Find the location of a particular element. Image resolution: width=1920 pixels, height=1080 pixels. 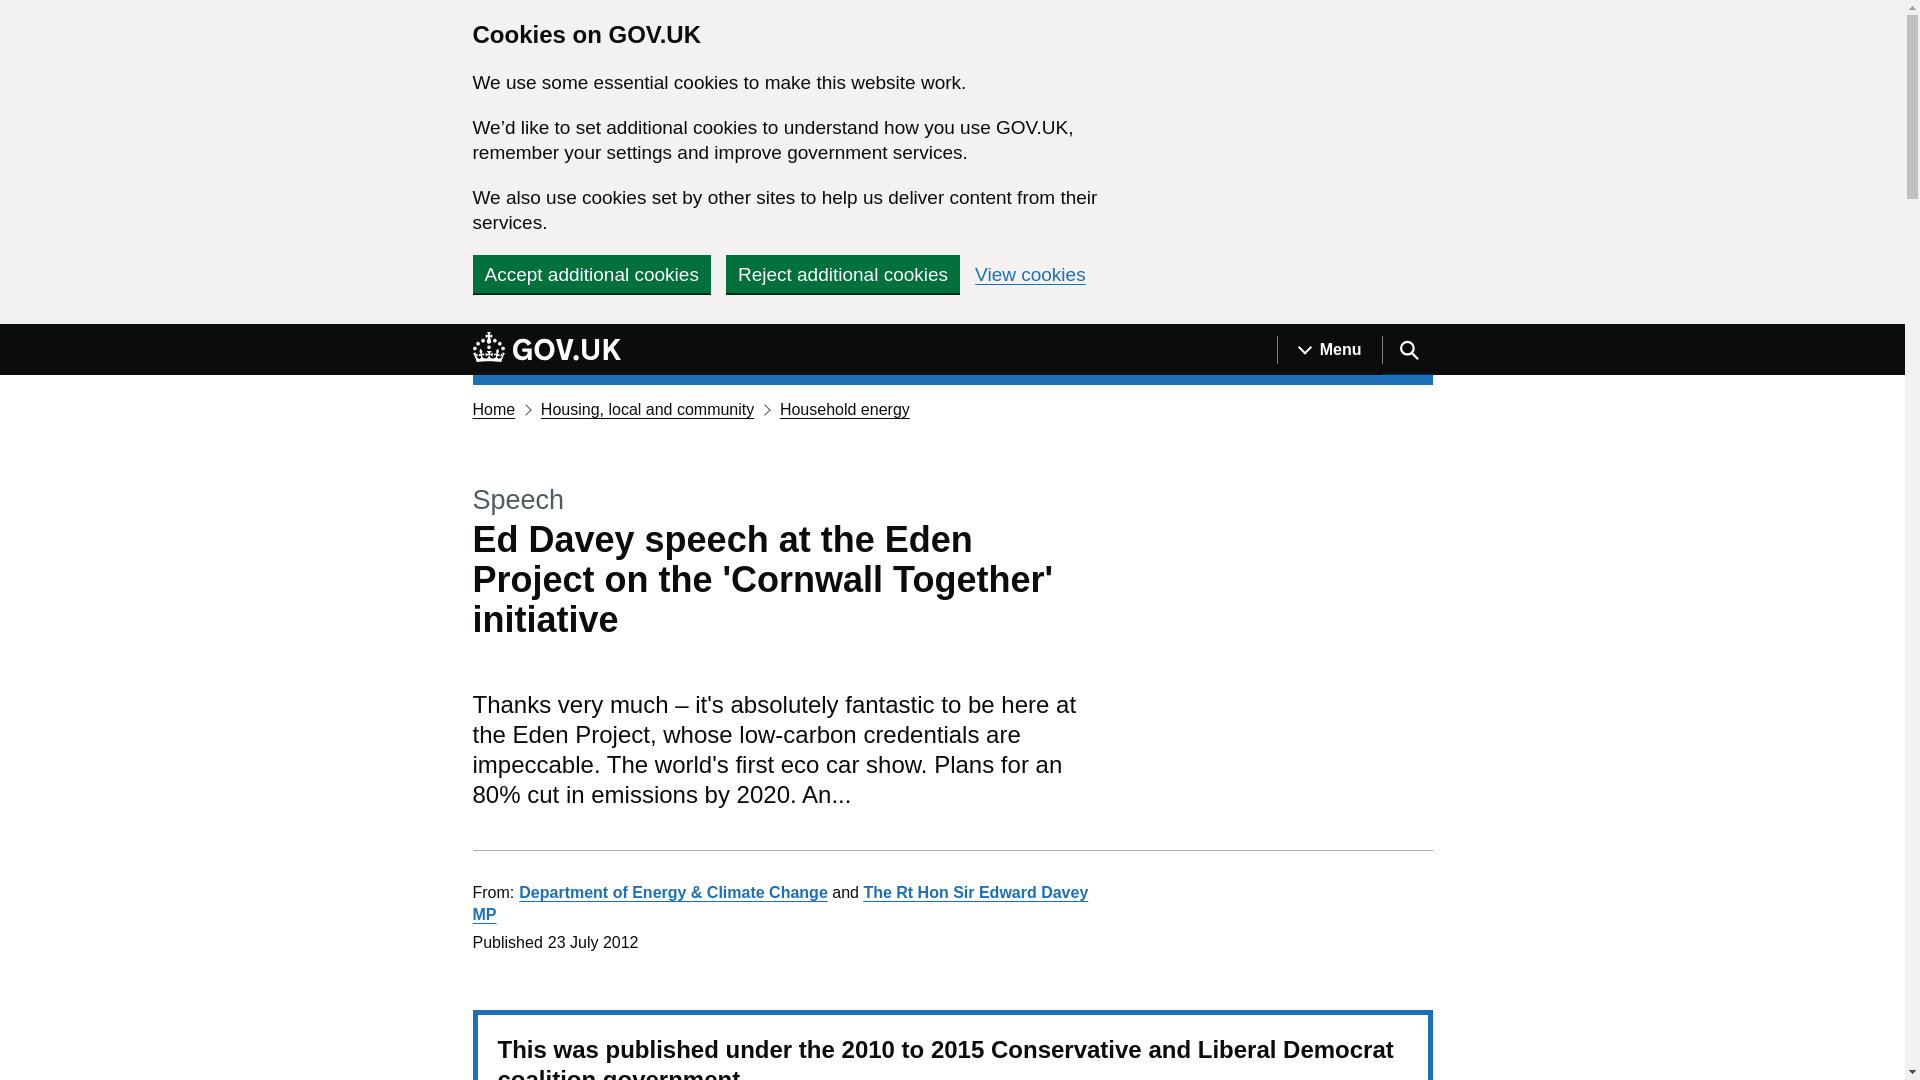

Search GOV.UK is located at coordinates (1407, 350).